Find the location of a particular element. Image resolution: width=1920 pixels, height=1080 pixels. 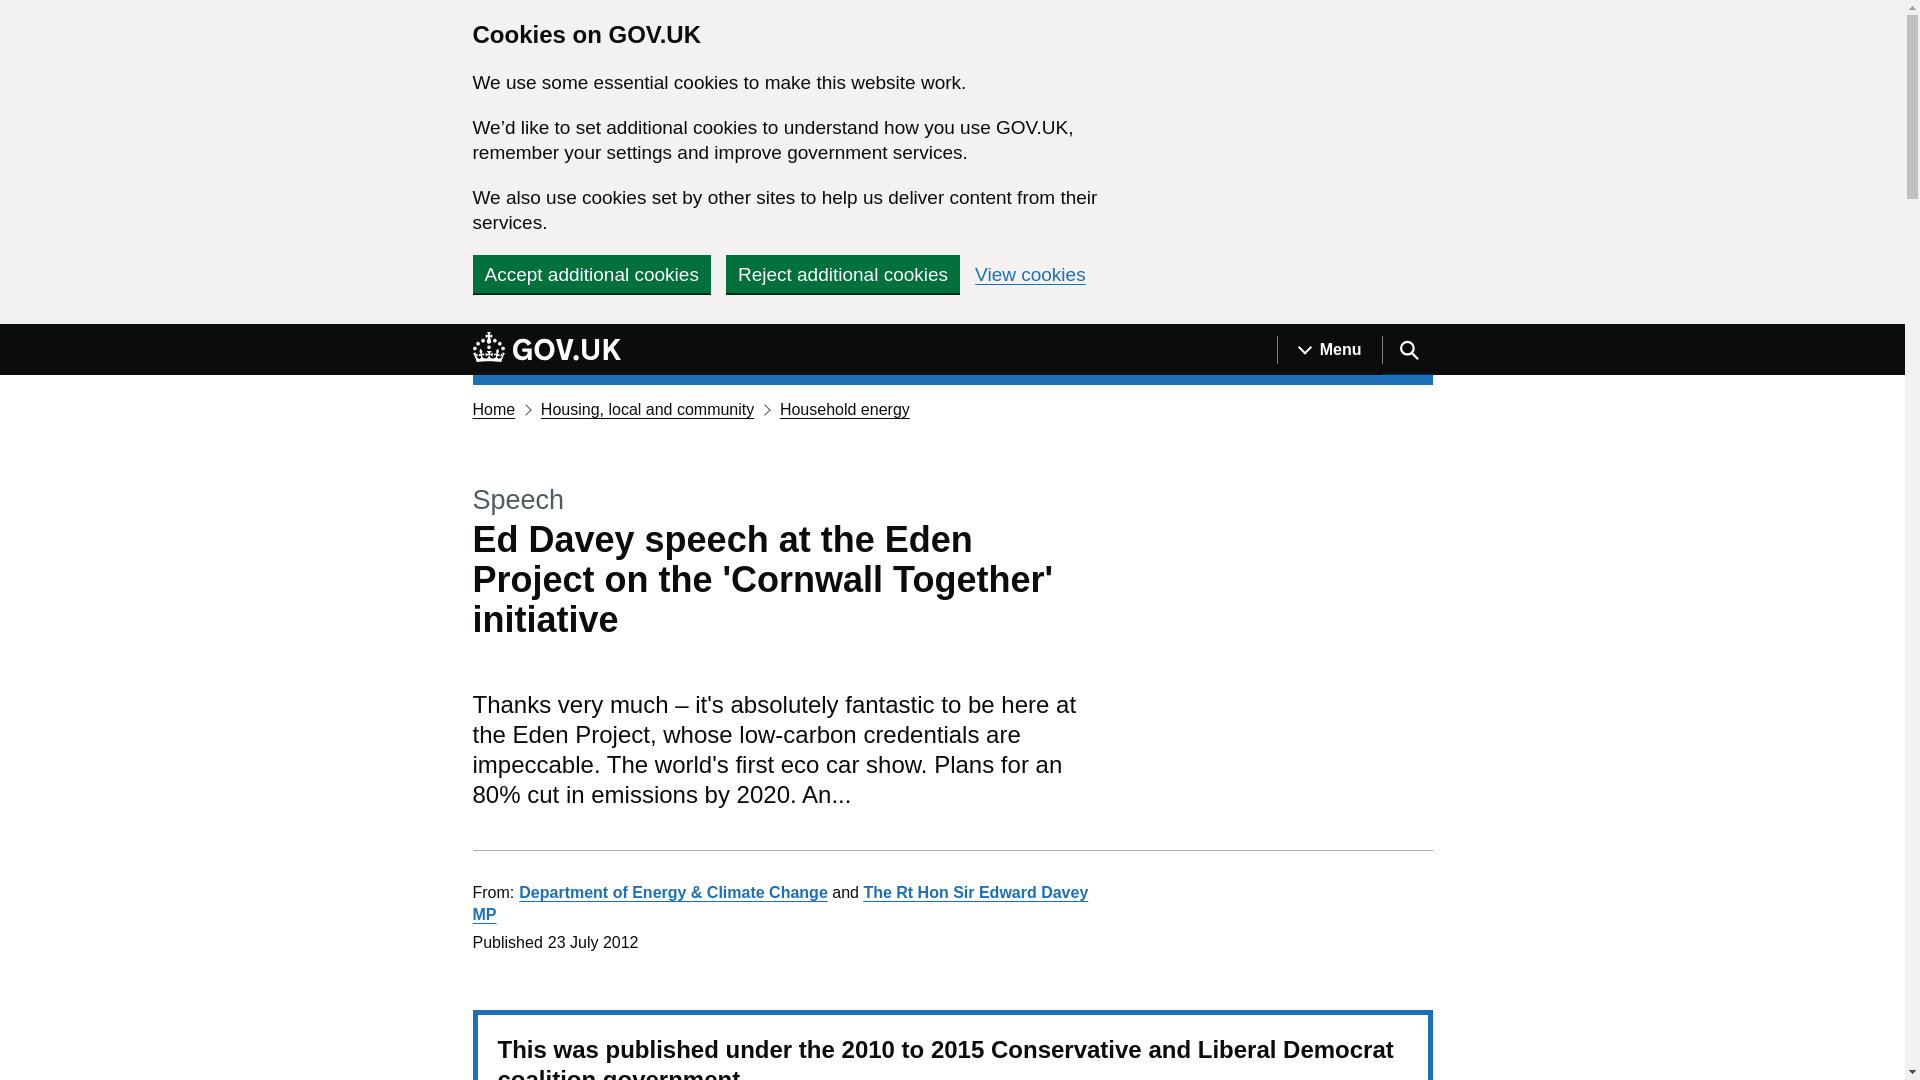

Search GOV.UK is located at coordinates (1407, 350).